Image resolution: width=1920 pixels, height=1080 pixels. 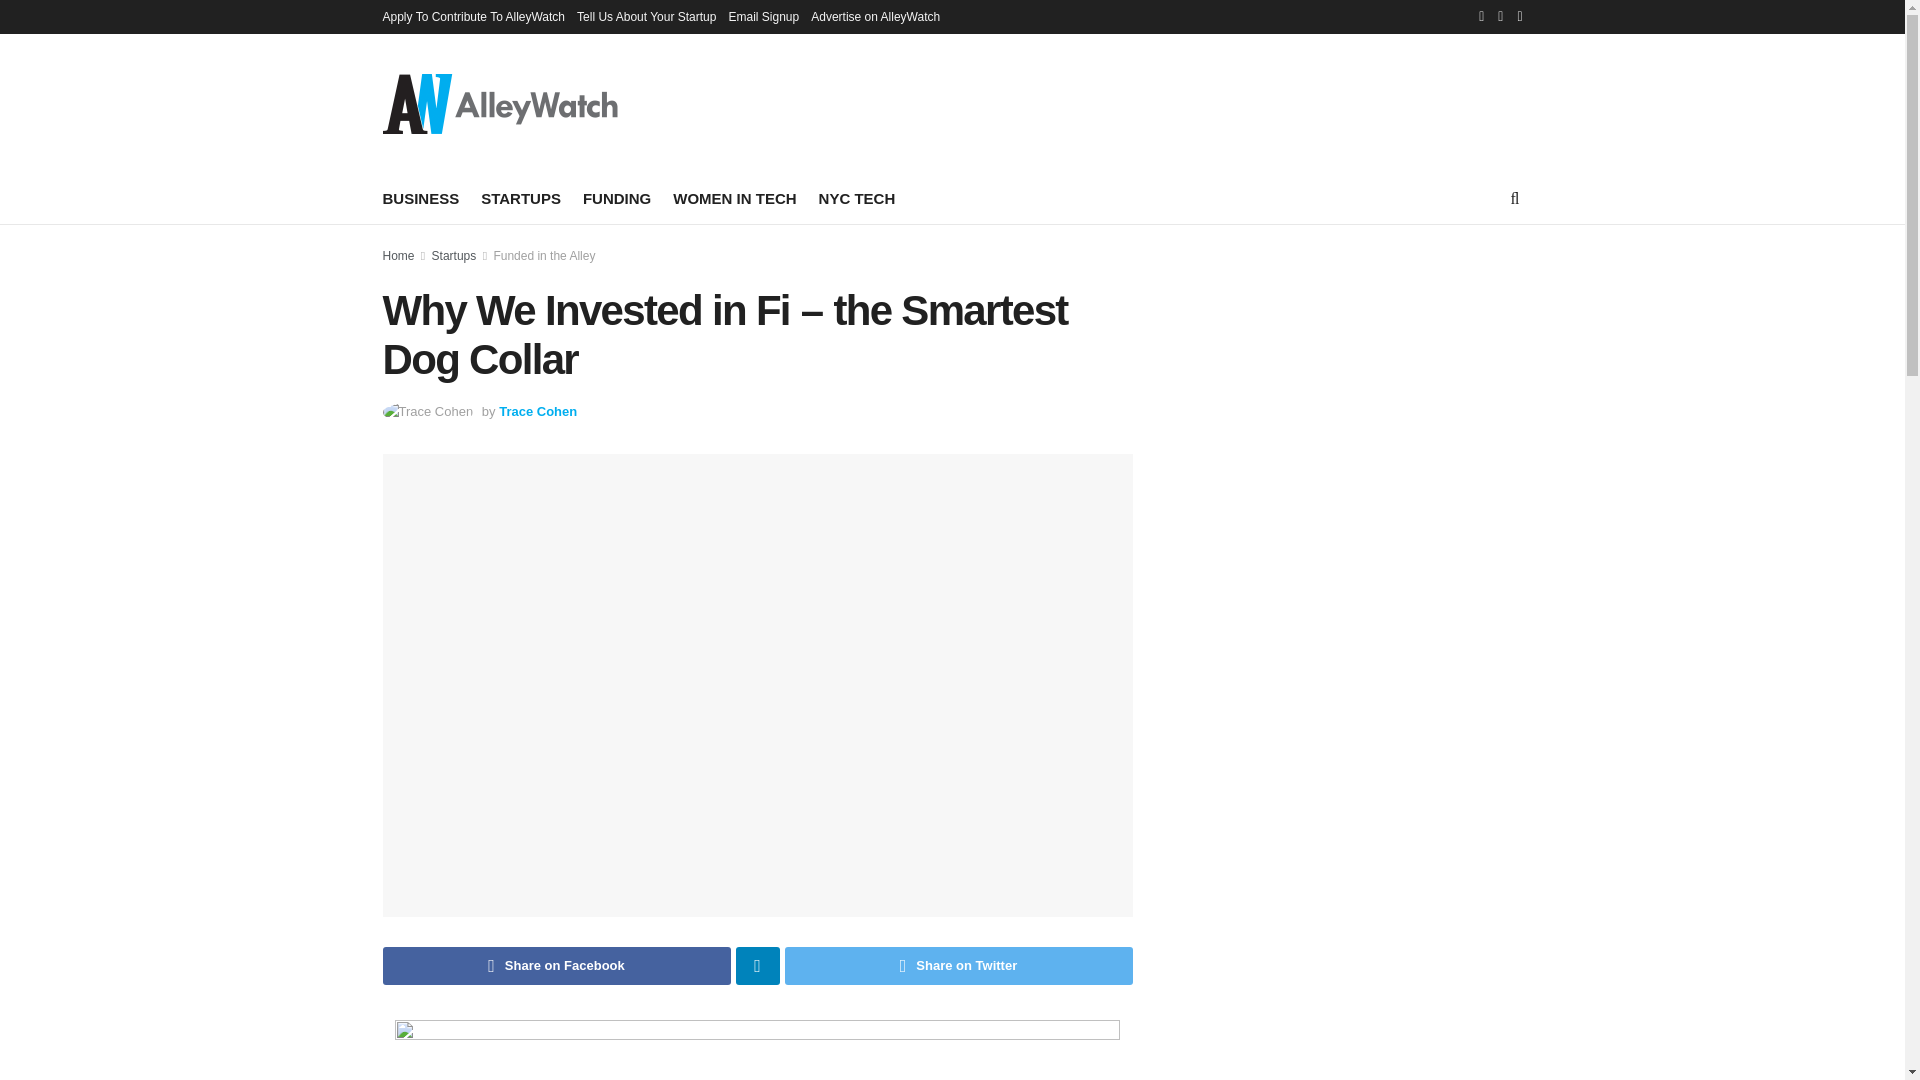 I want to click on Email Signup, so click(x=762, y=16).